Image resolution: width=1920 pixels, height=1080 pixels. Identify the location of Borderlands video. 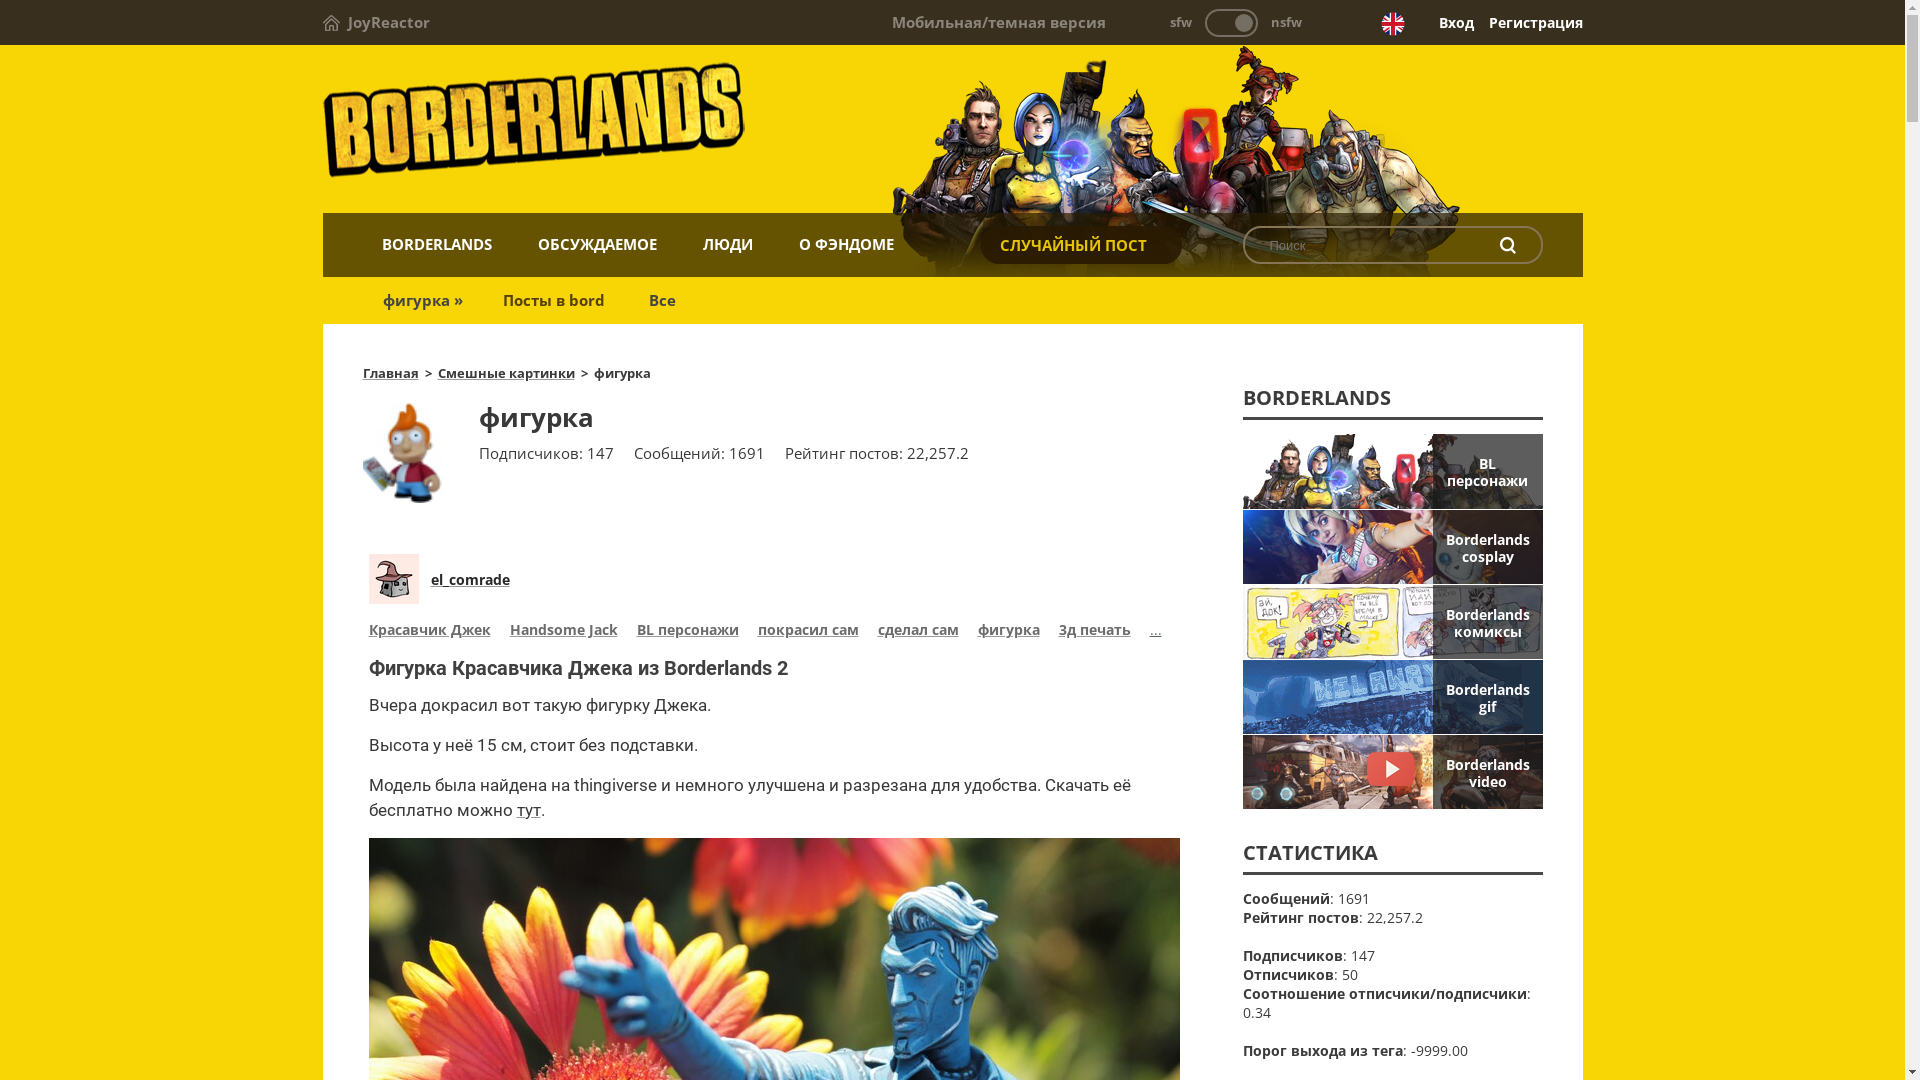
(1392, 772).